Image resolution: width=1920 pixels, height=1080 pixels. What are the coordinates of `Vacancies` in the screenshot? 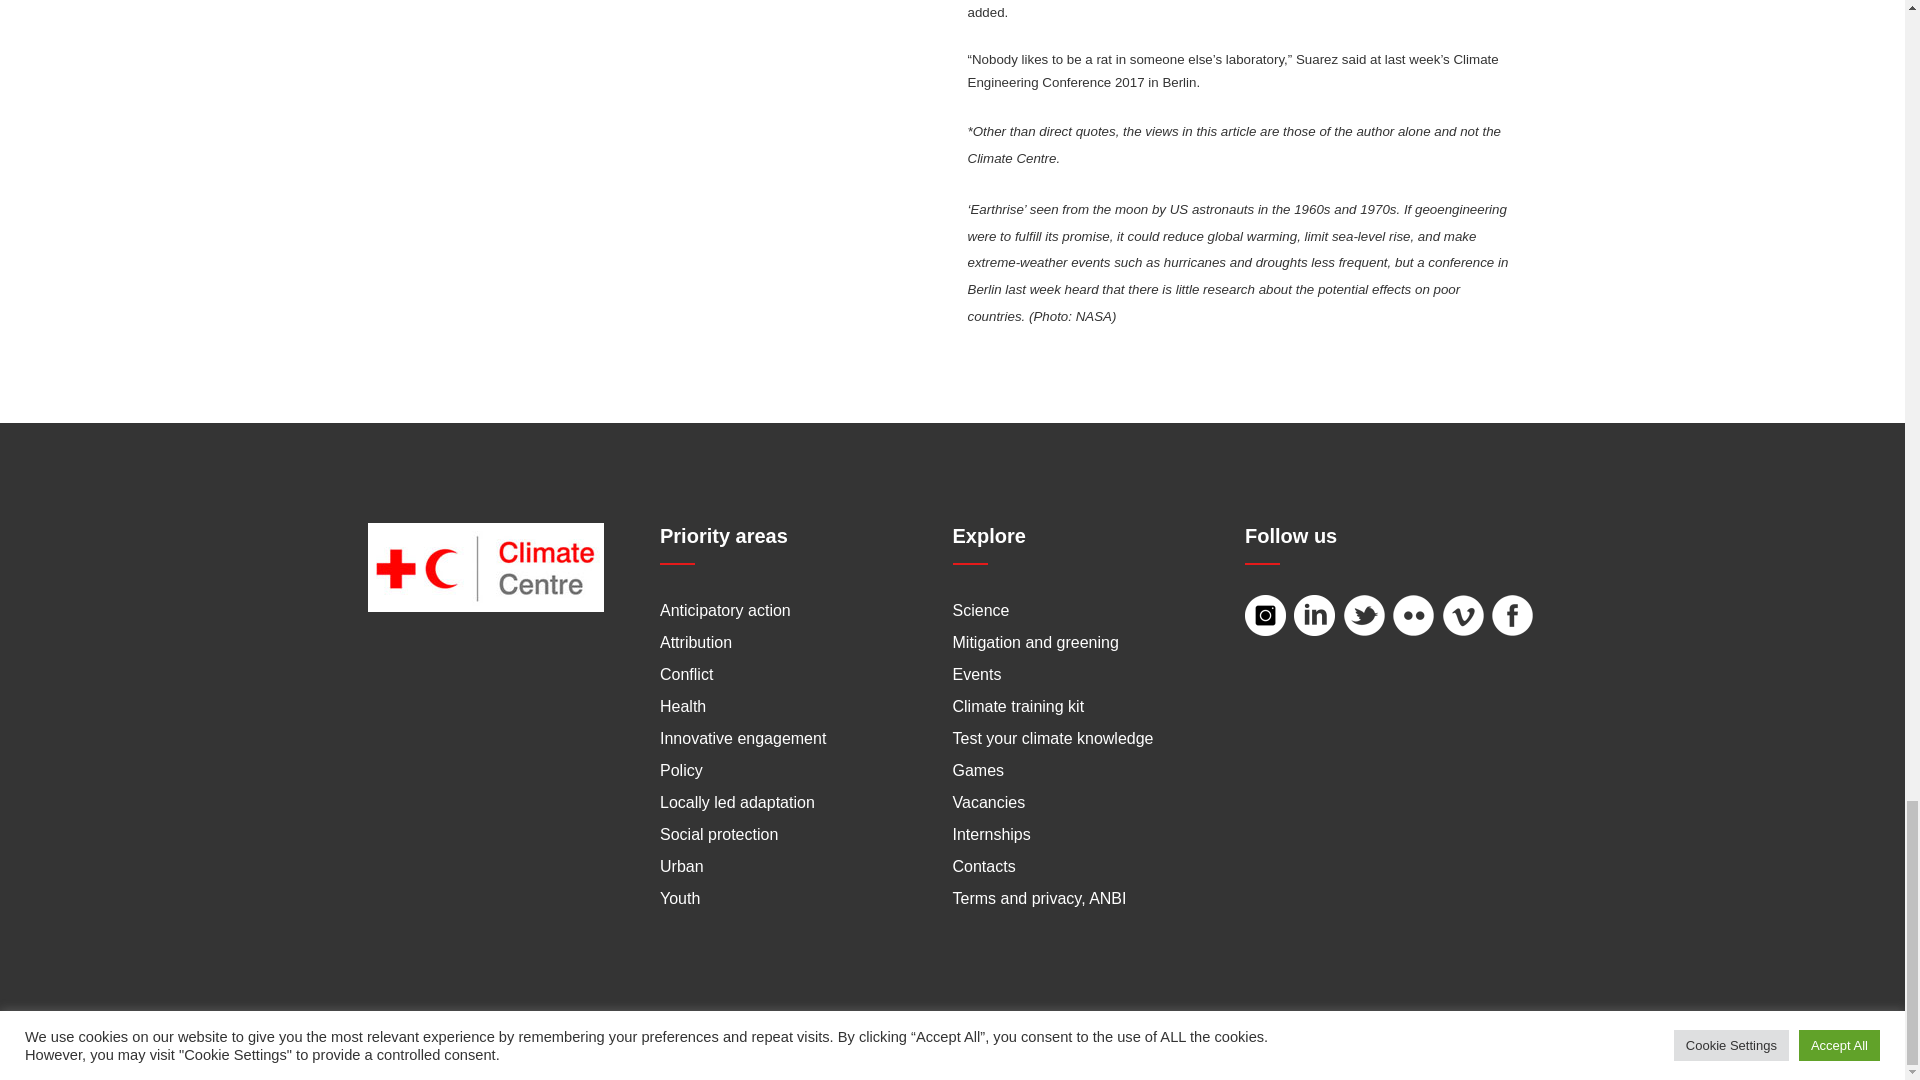 It's located at (988, 802).